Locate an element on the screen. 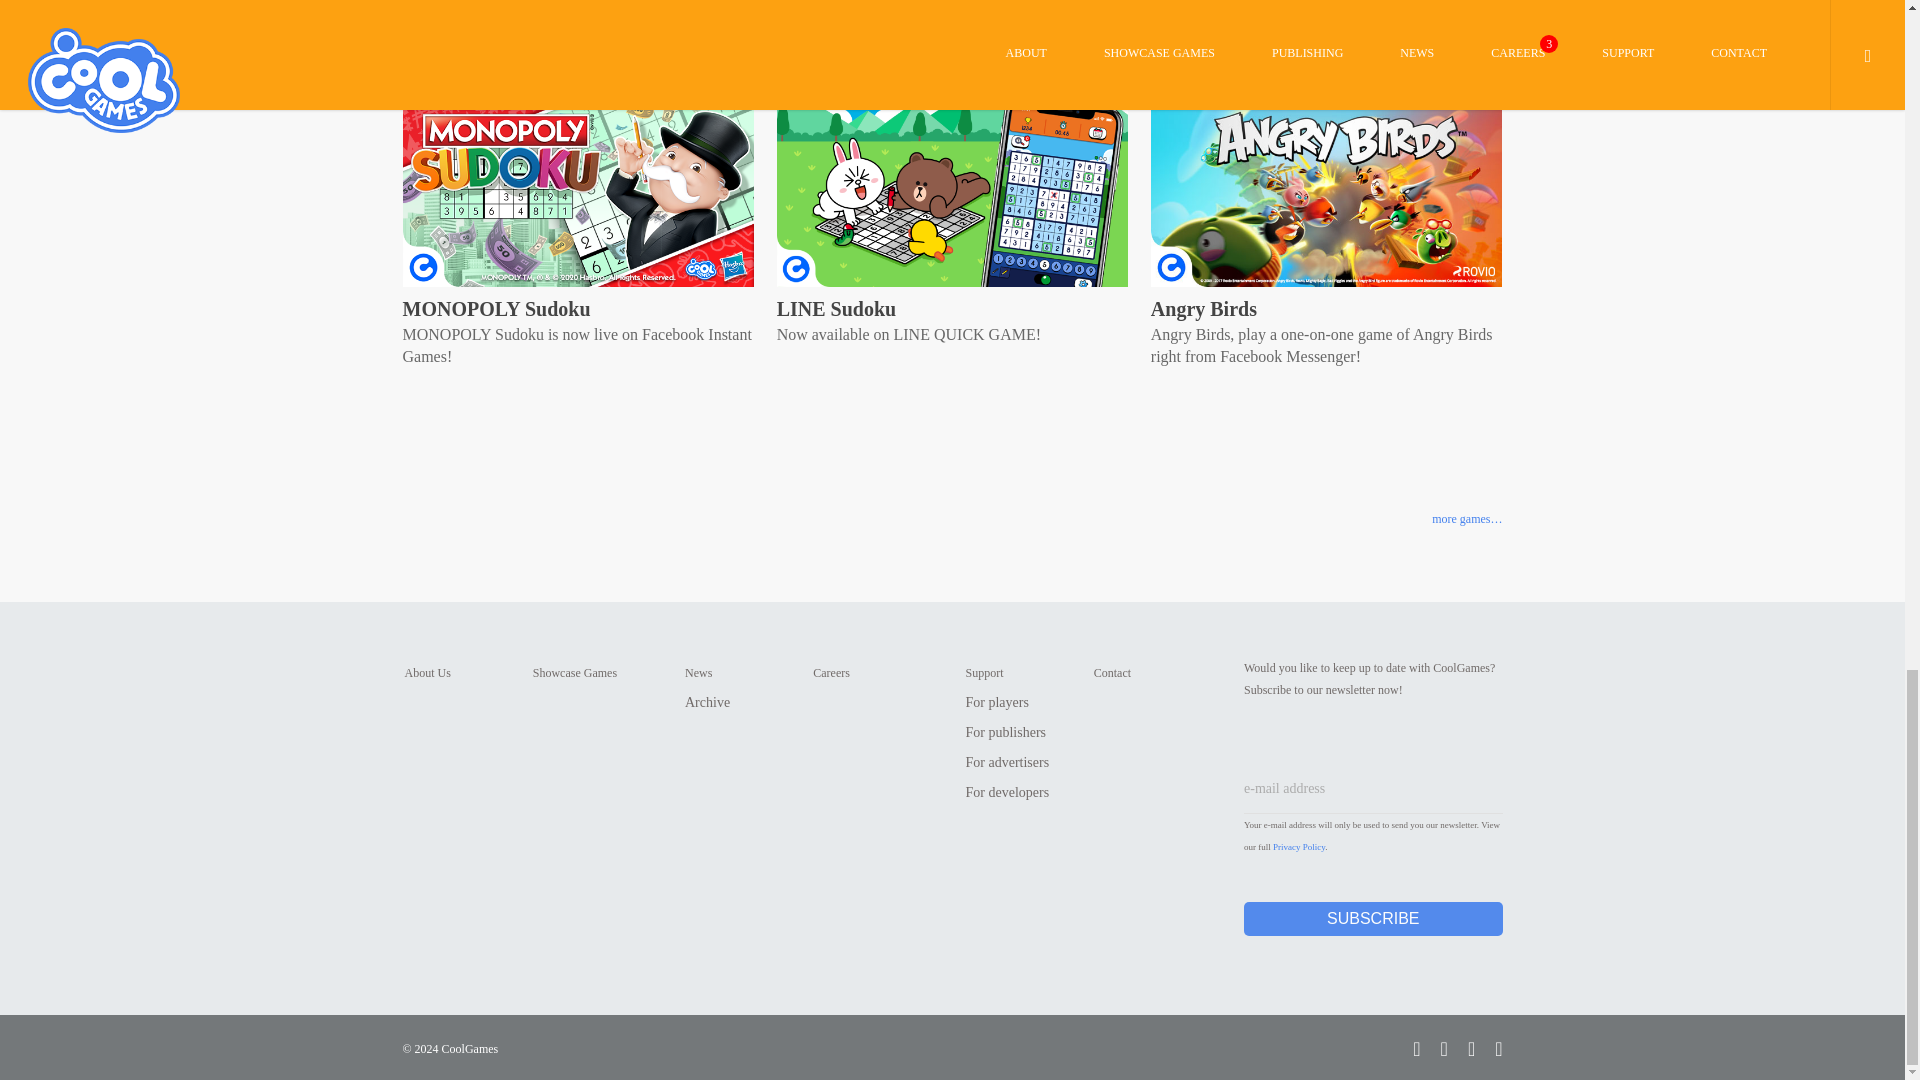 The image size is (1920, 1080). For publishers is located at coordinates (1006, 732).